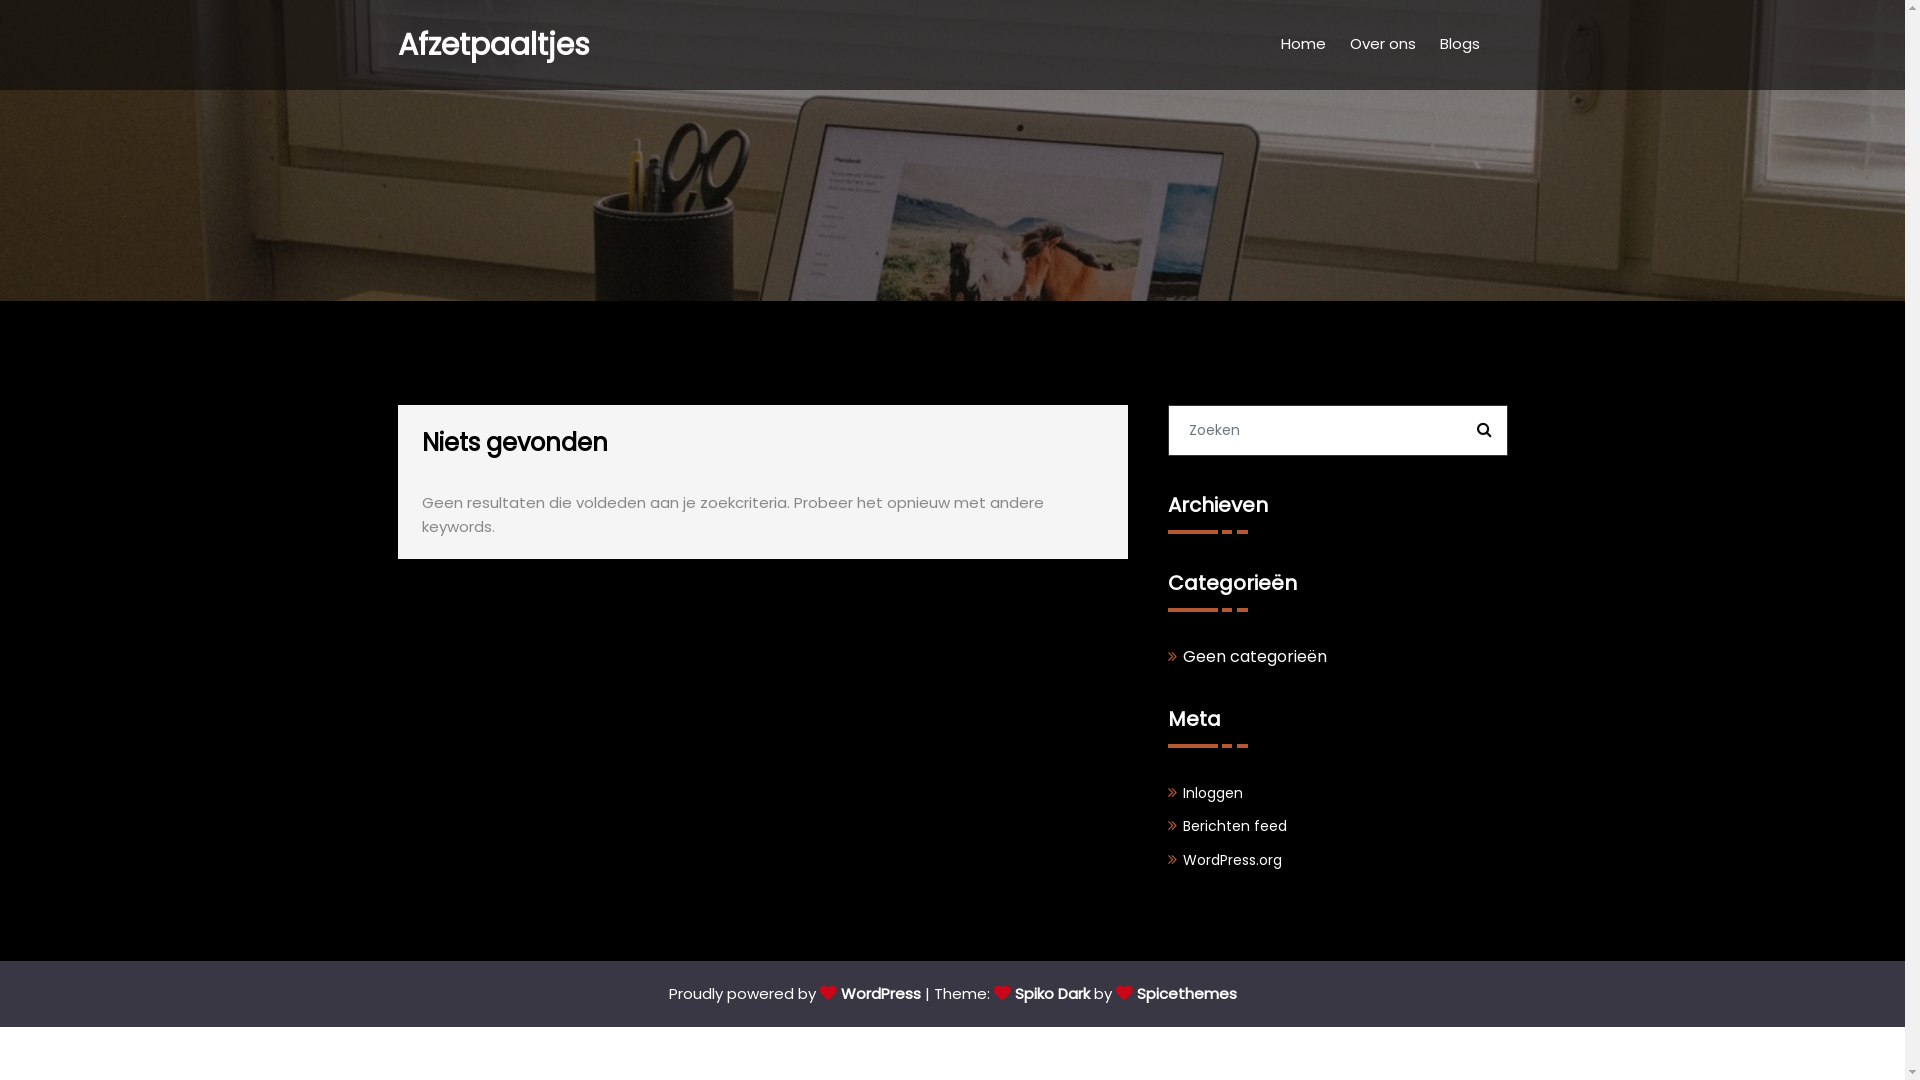 The width and height of the screenshot is (1920, 1080). I want to click on Spicethemes, so click(1176, 994).